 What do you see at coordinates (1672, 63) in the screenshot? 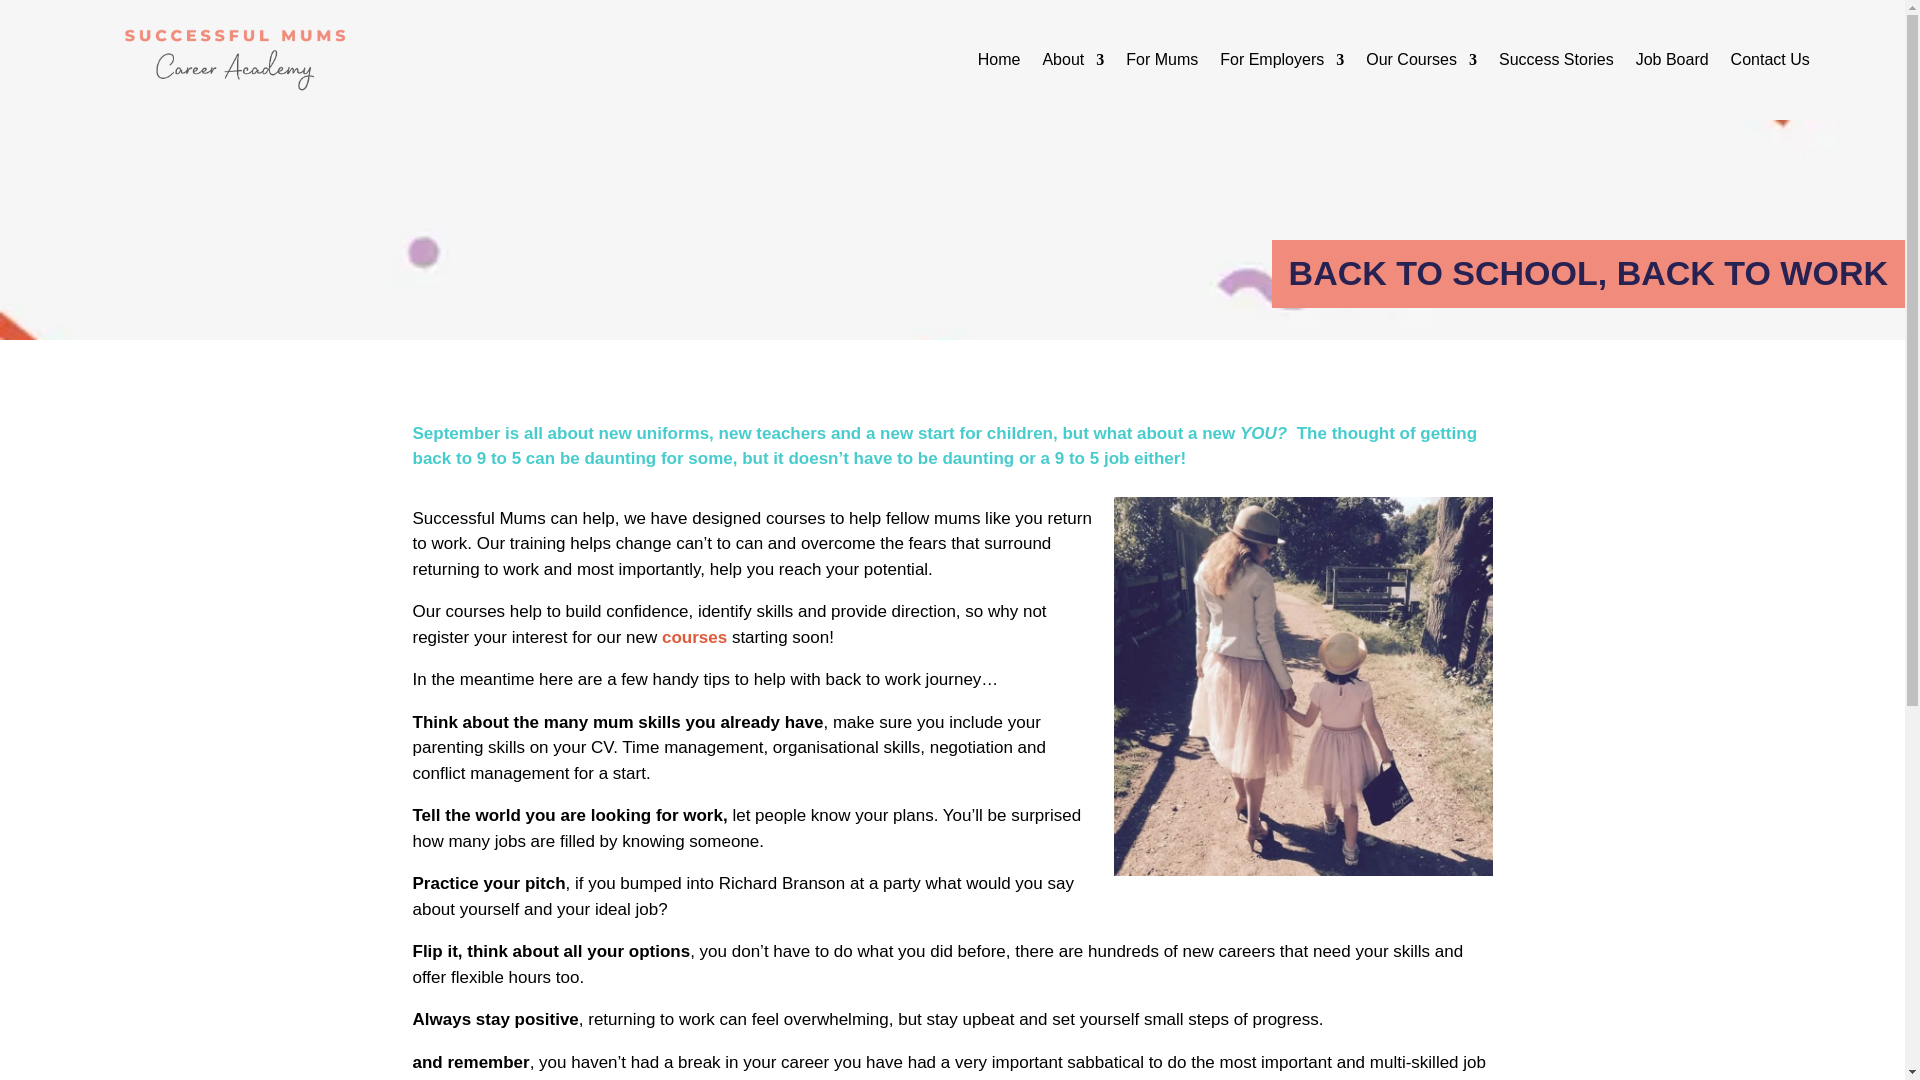
I see `Job Board` at bounding box center [1672, 63].